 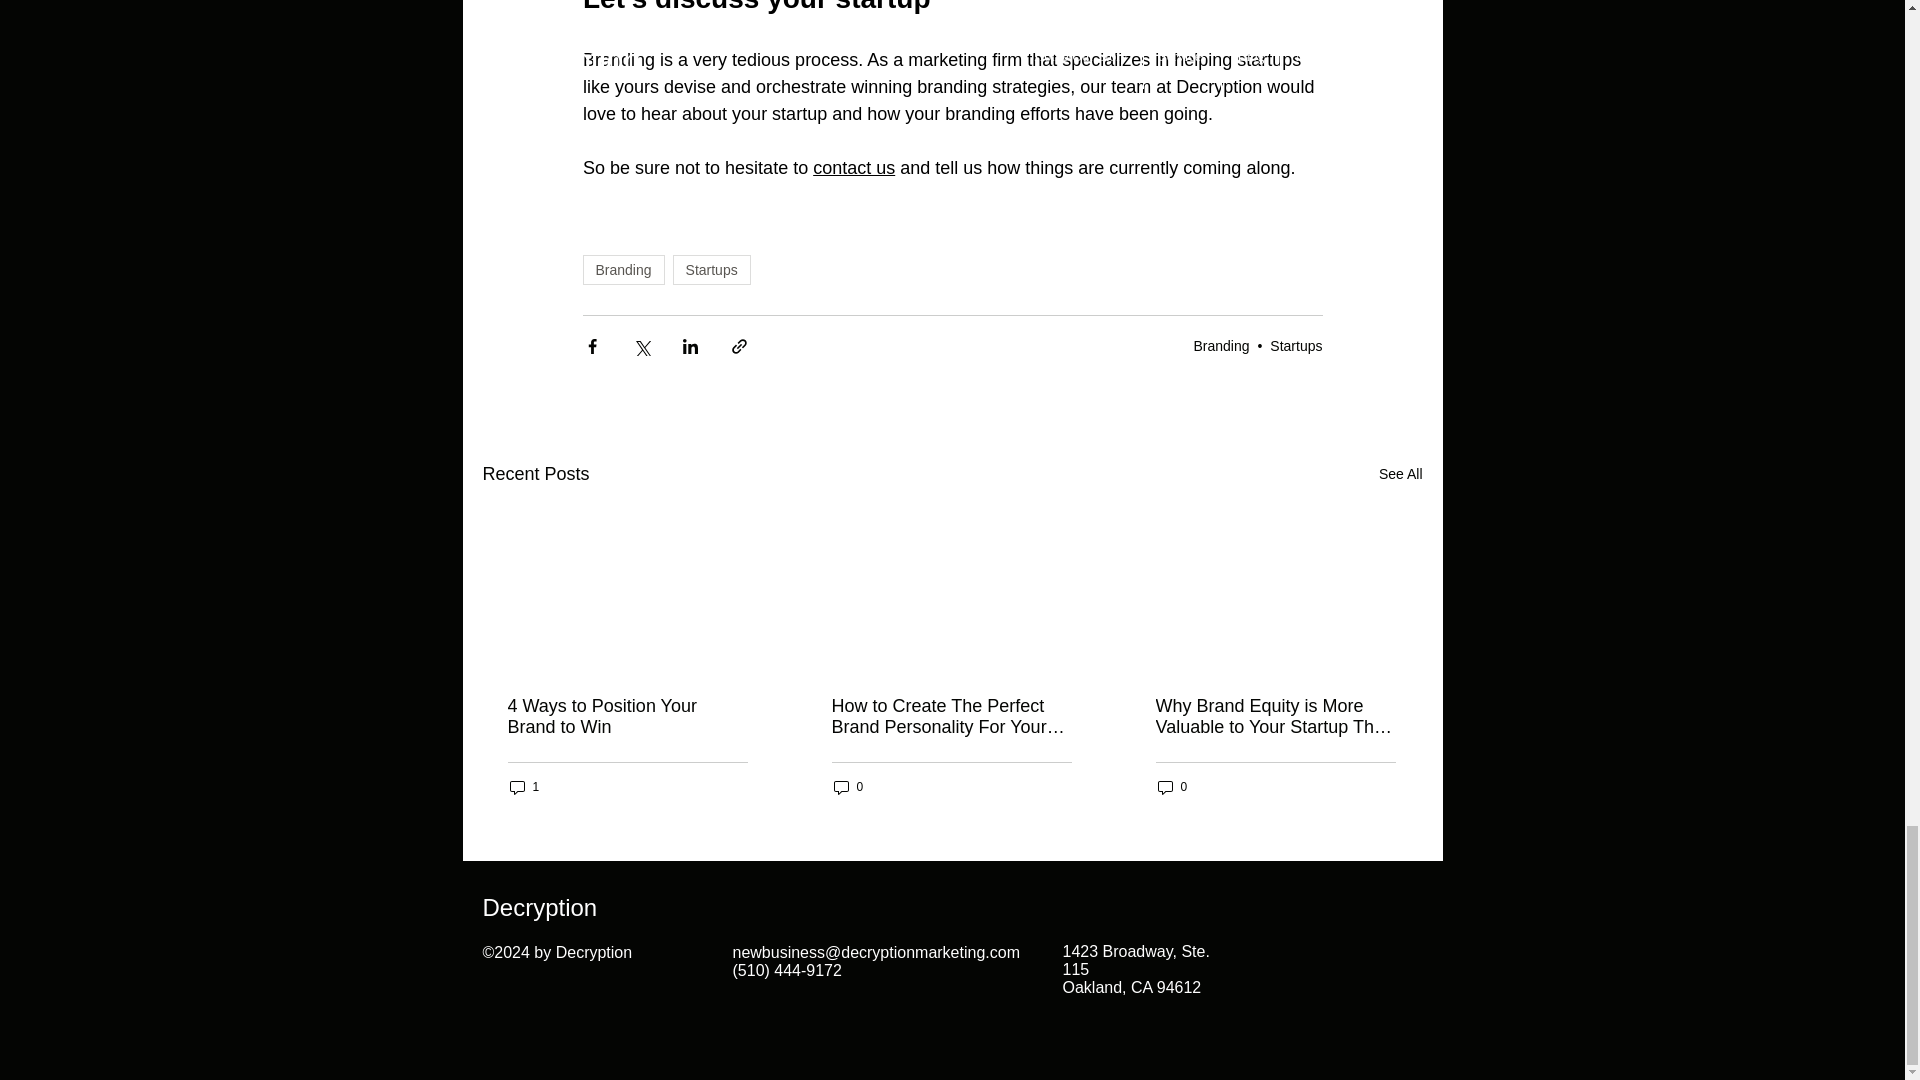 I want to click on Branding, so click(x=1220, y=346).